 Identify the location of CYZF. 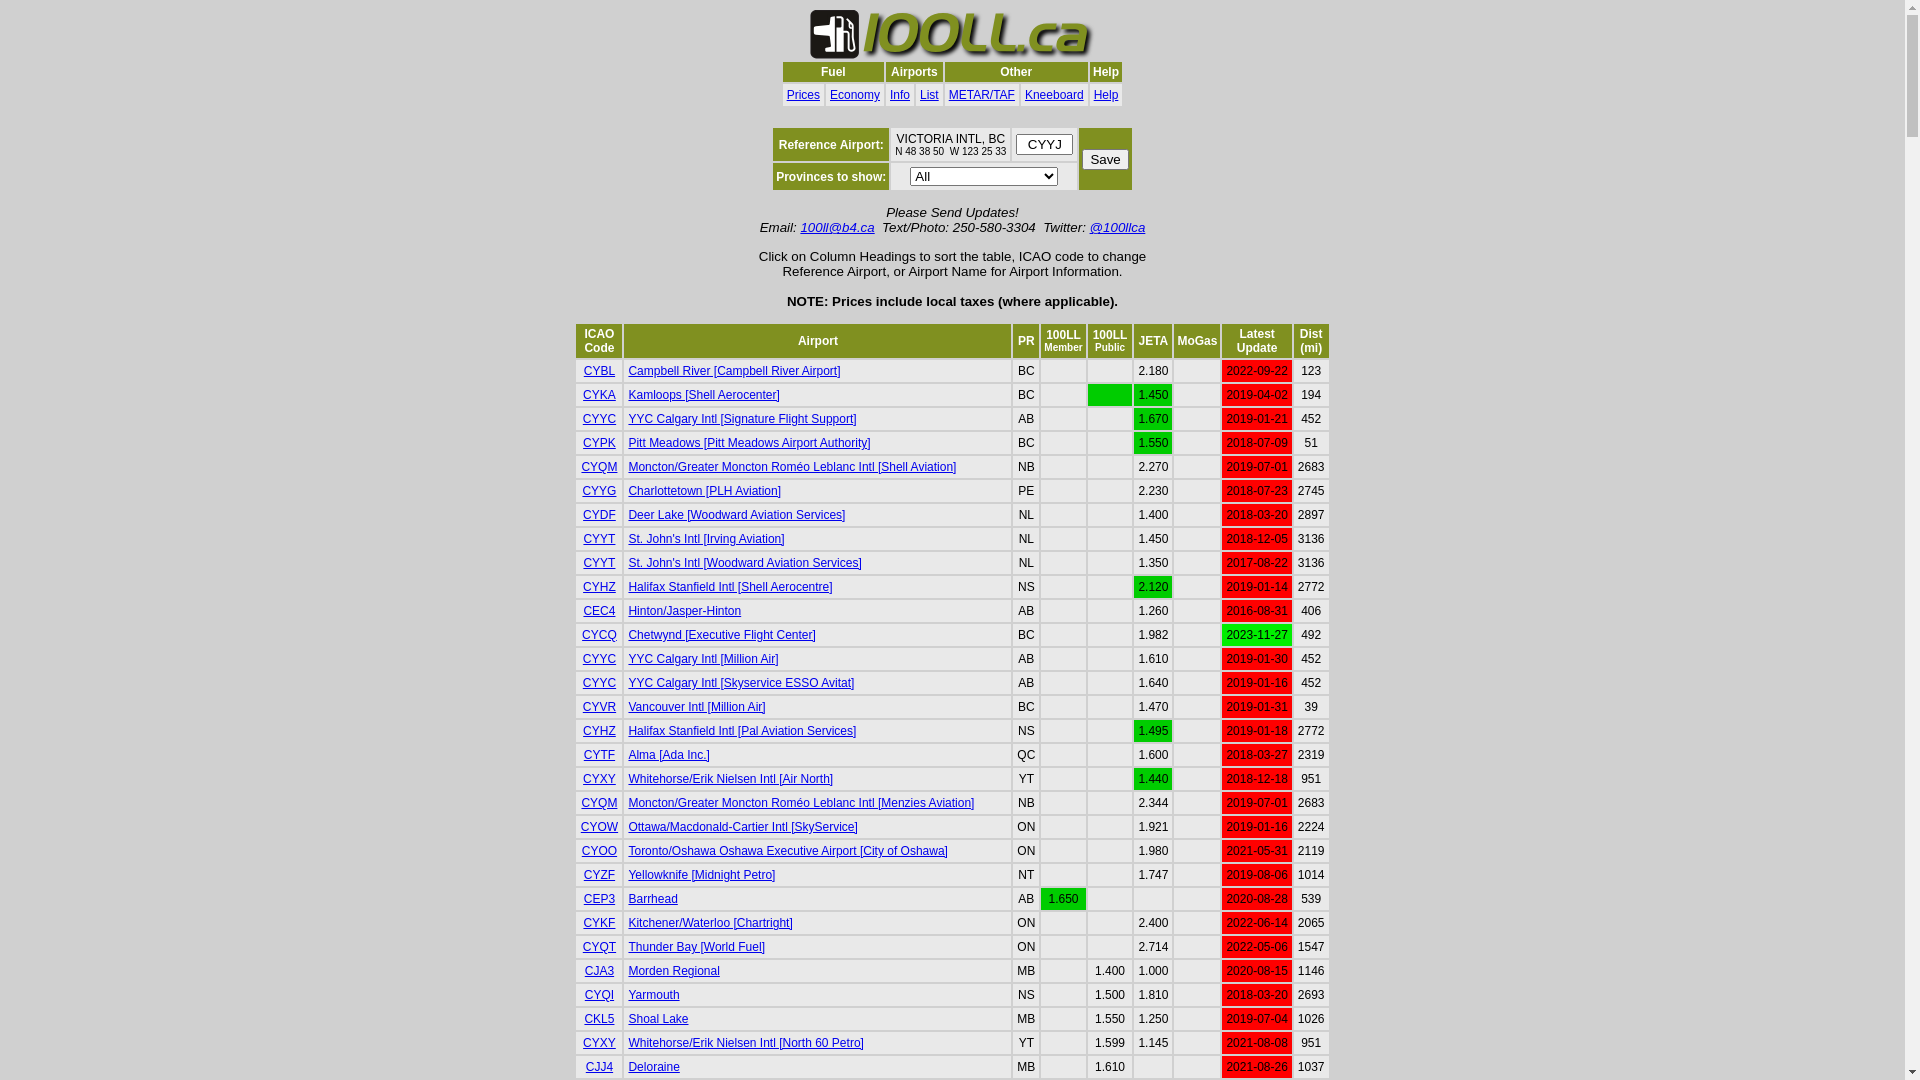
(600, 875).